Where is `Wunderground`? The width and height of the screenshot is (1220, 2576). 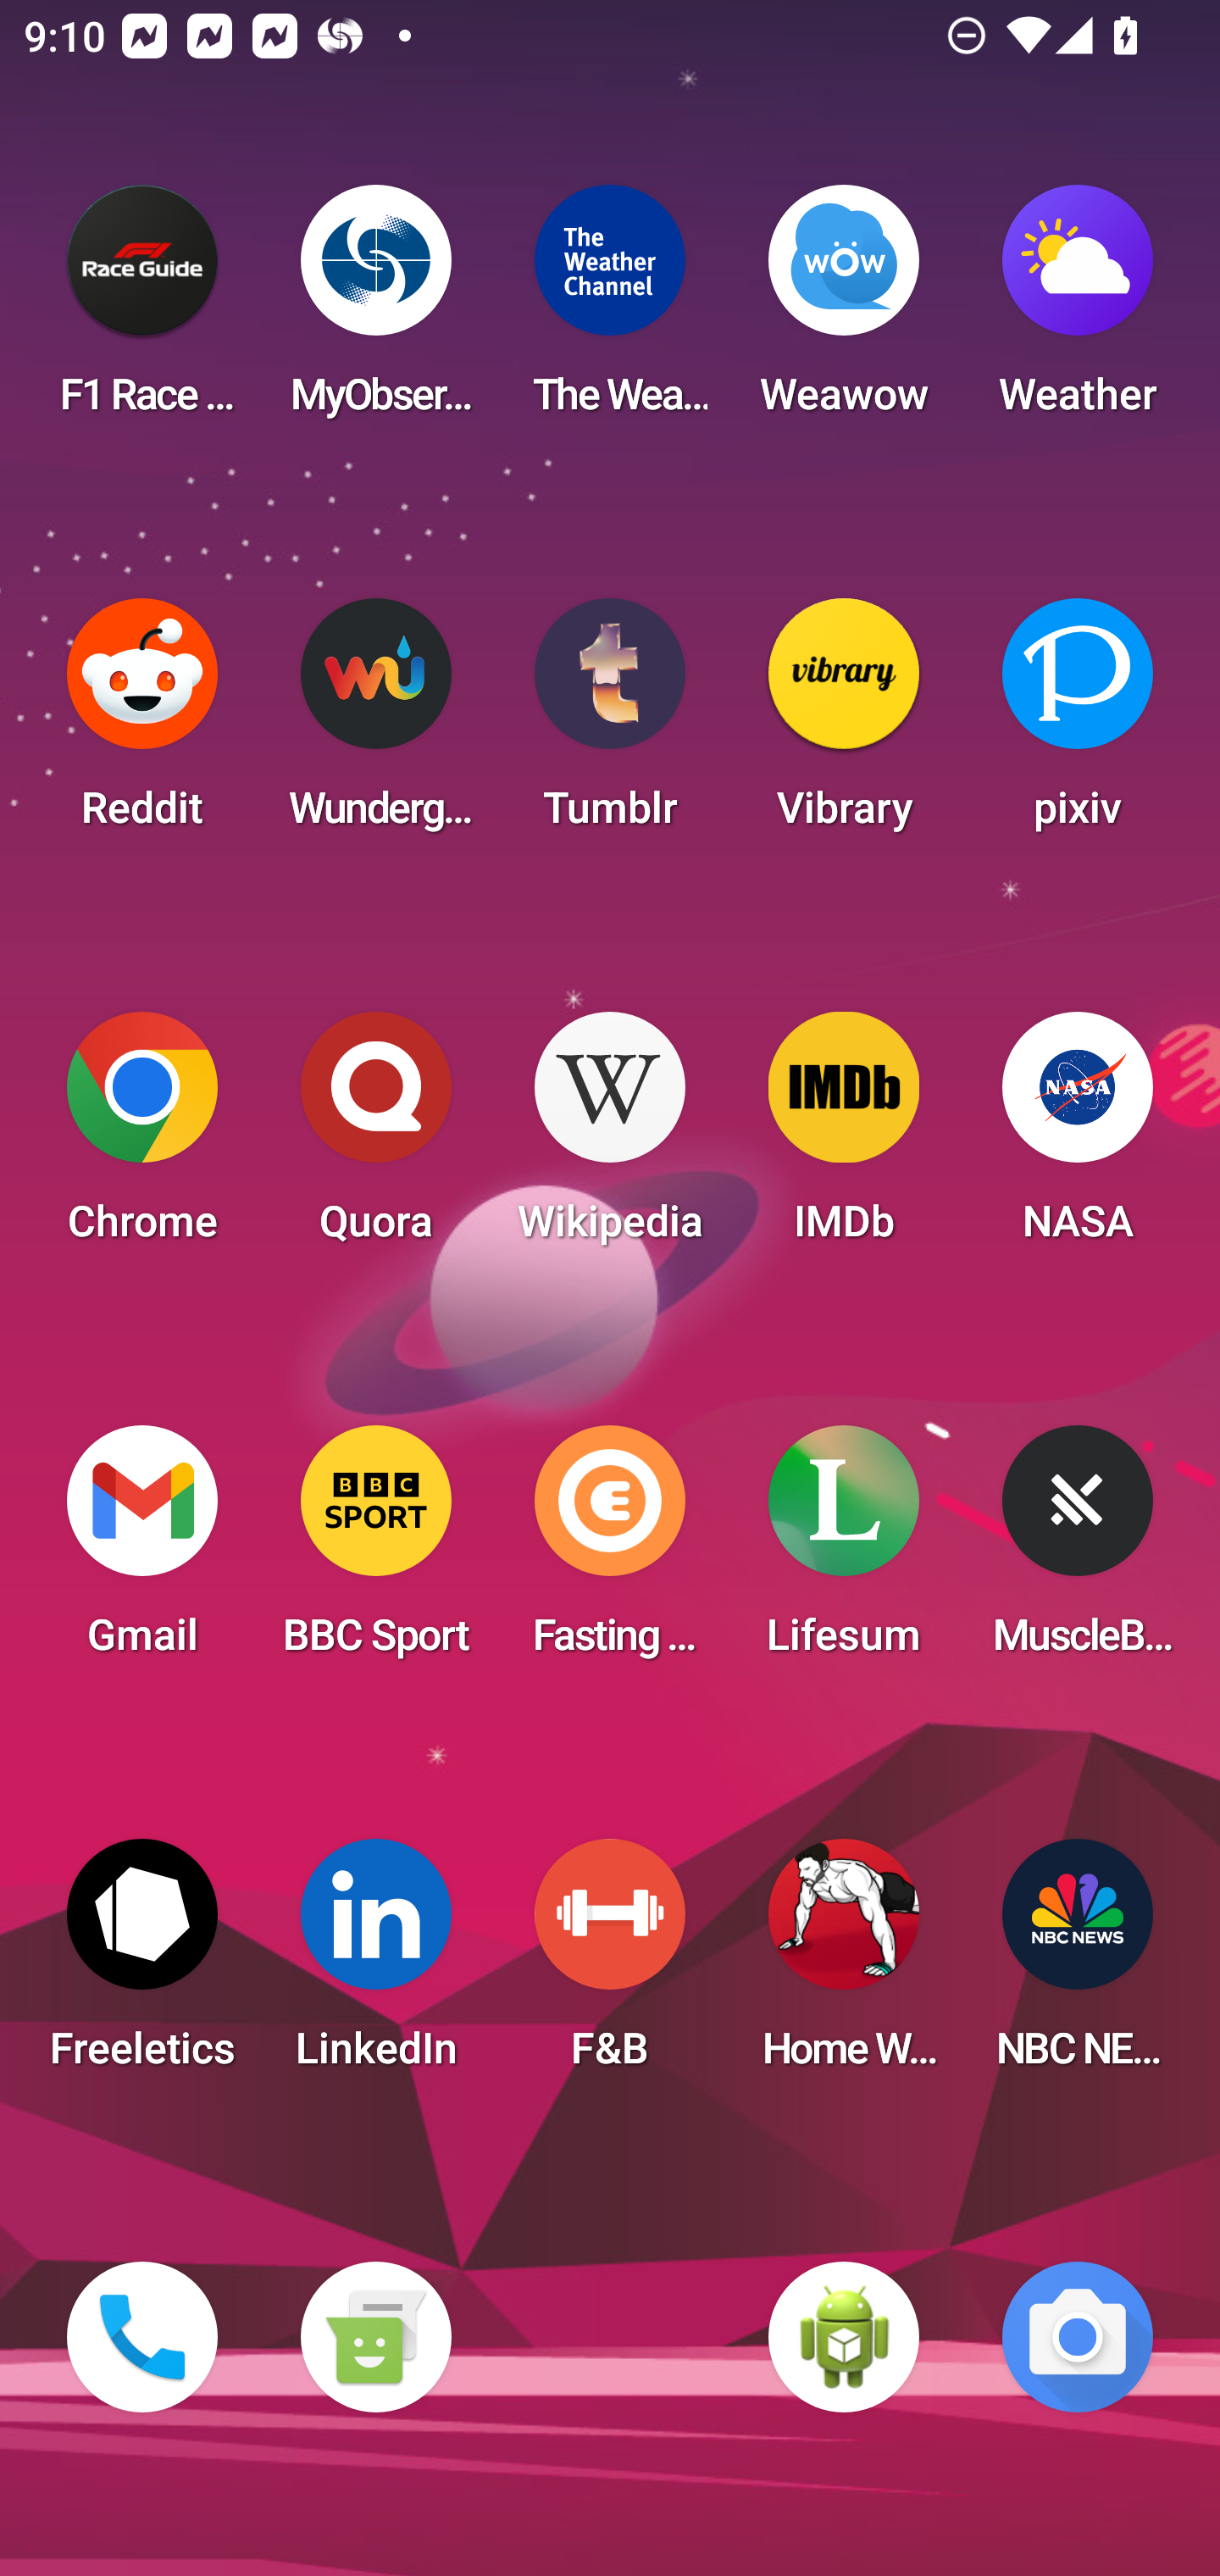 Wunderground is located at coordinates (375, 724).